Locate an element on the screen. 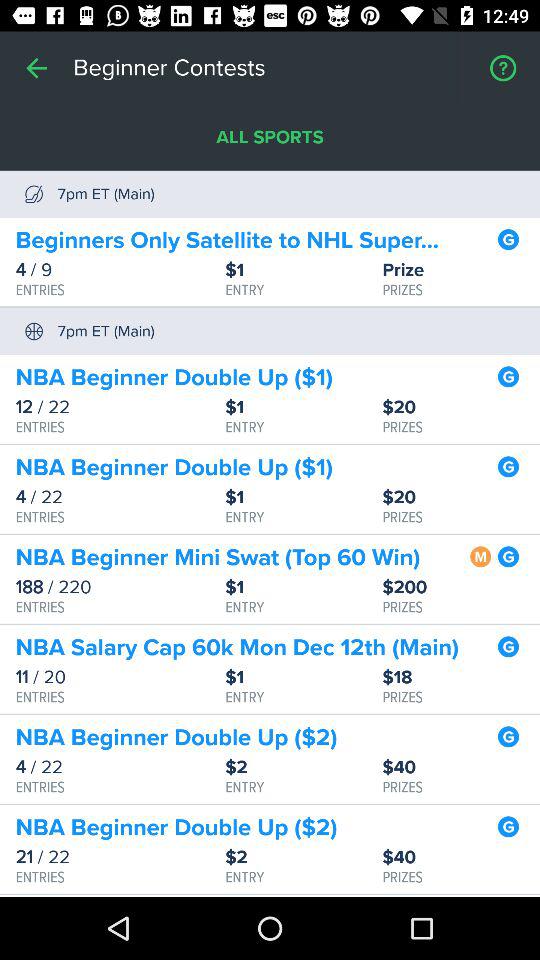 The height and width of the screenshot is (960, 540). click 11 / 20 item is located at coordinates (120, 677).